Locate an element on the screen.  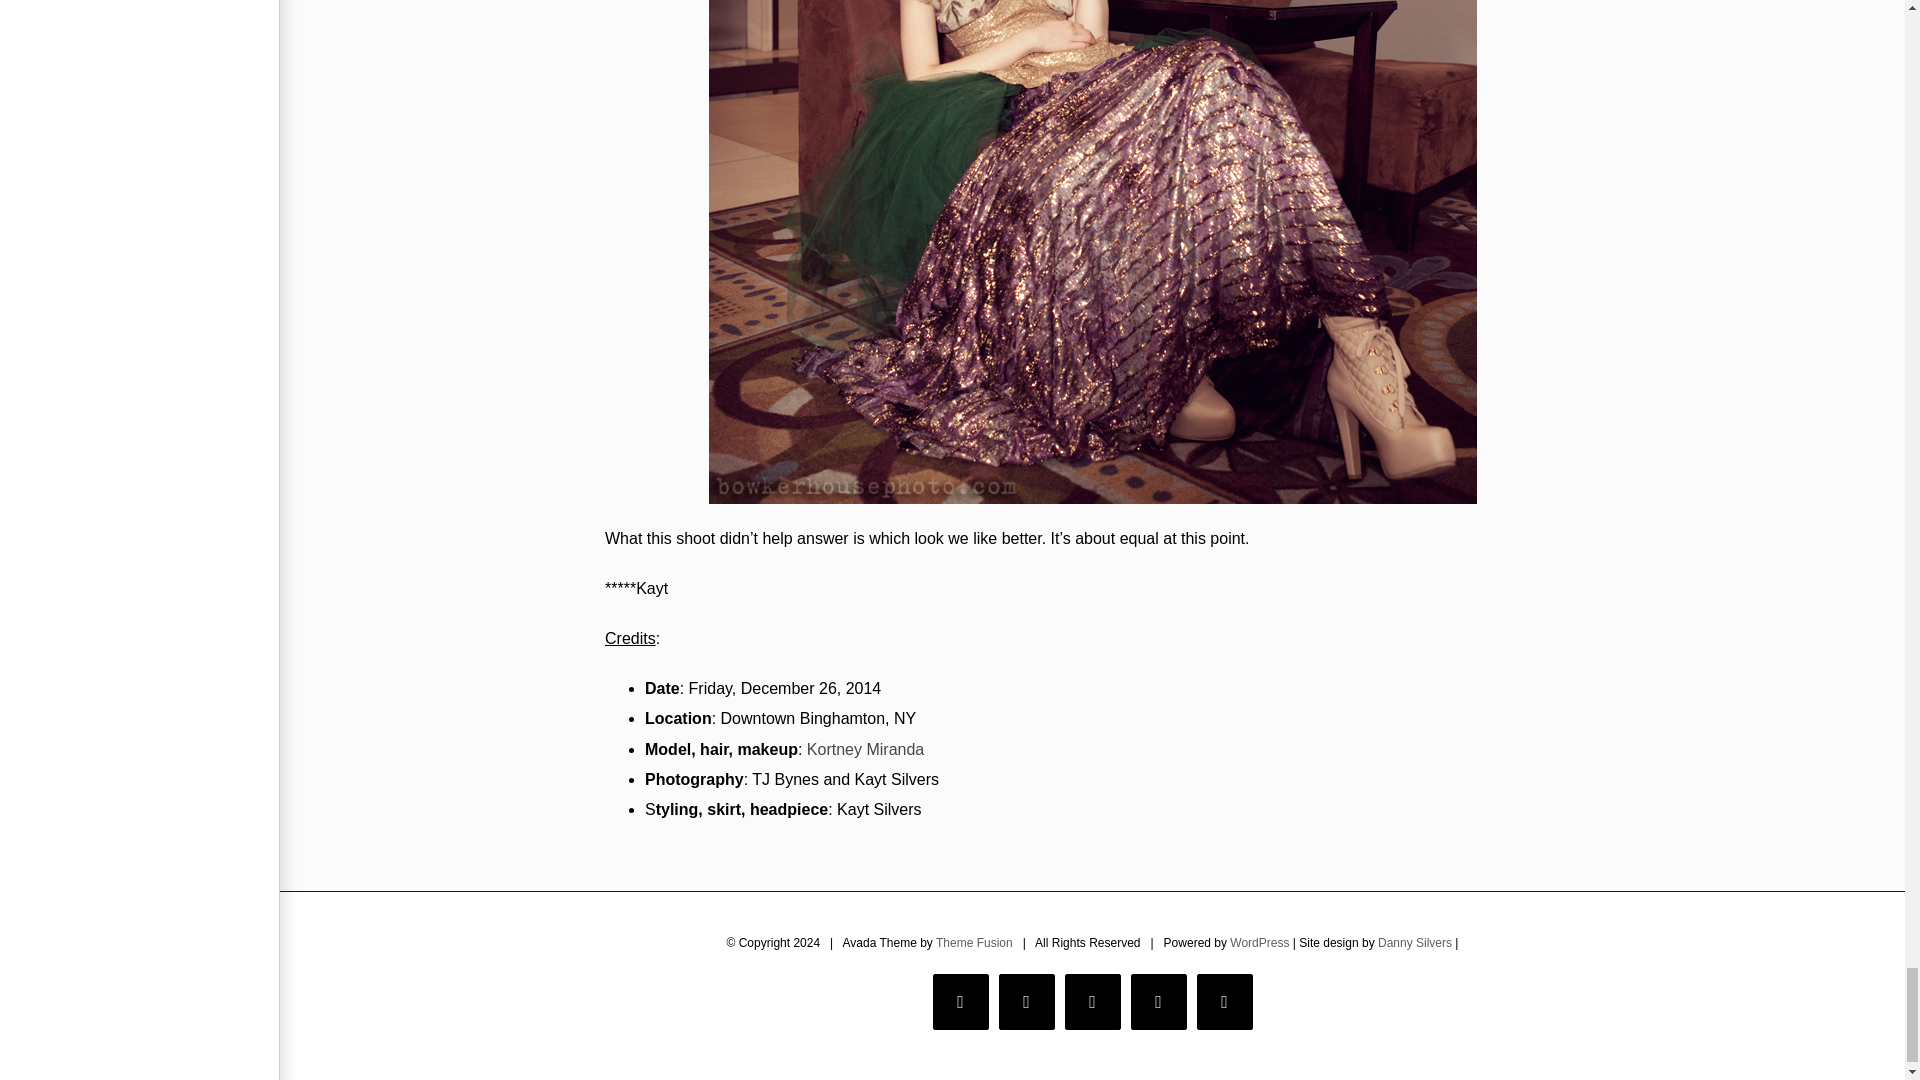
Instagram is located at coordinates (1091, 1002).